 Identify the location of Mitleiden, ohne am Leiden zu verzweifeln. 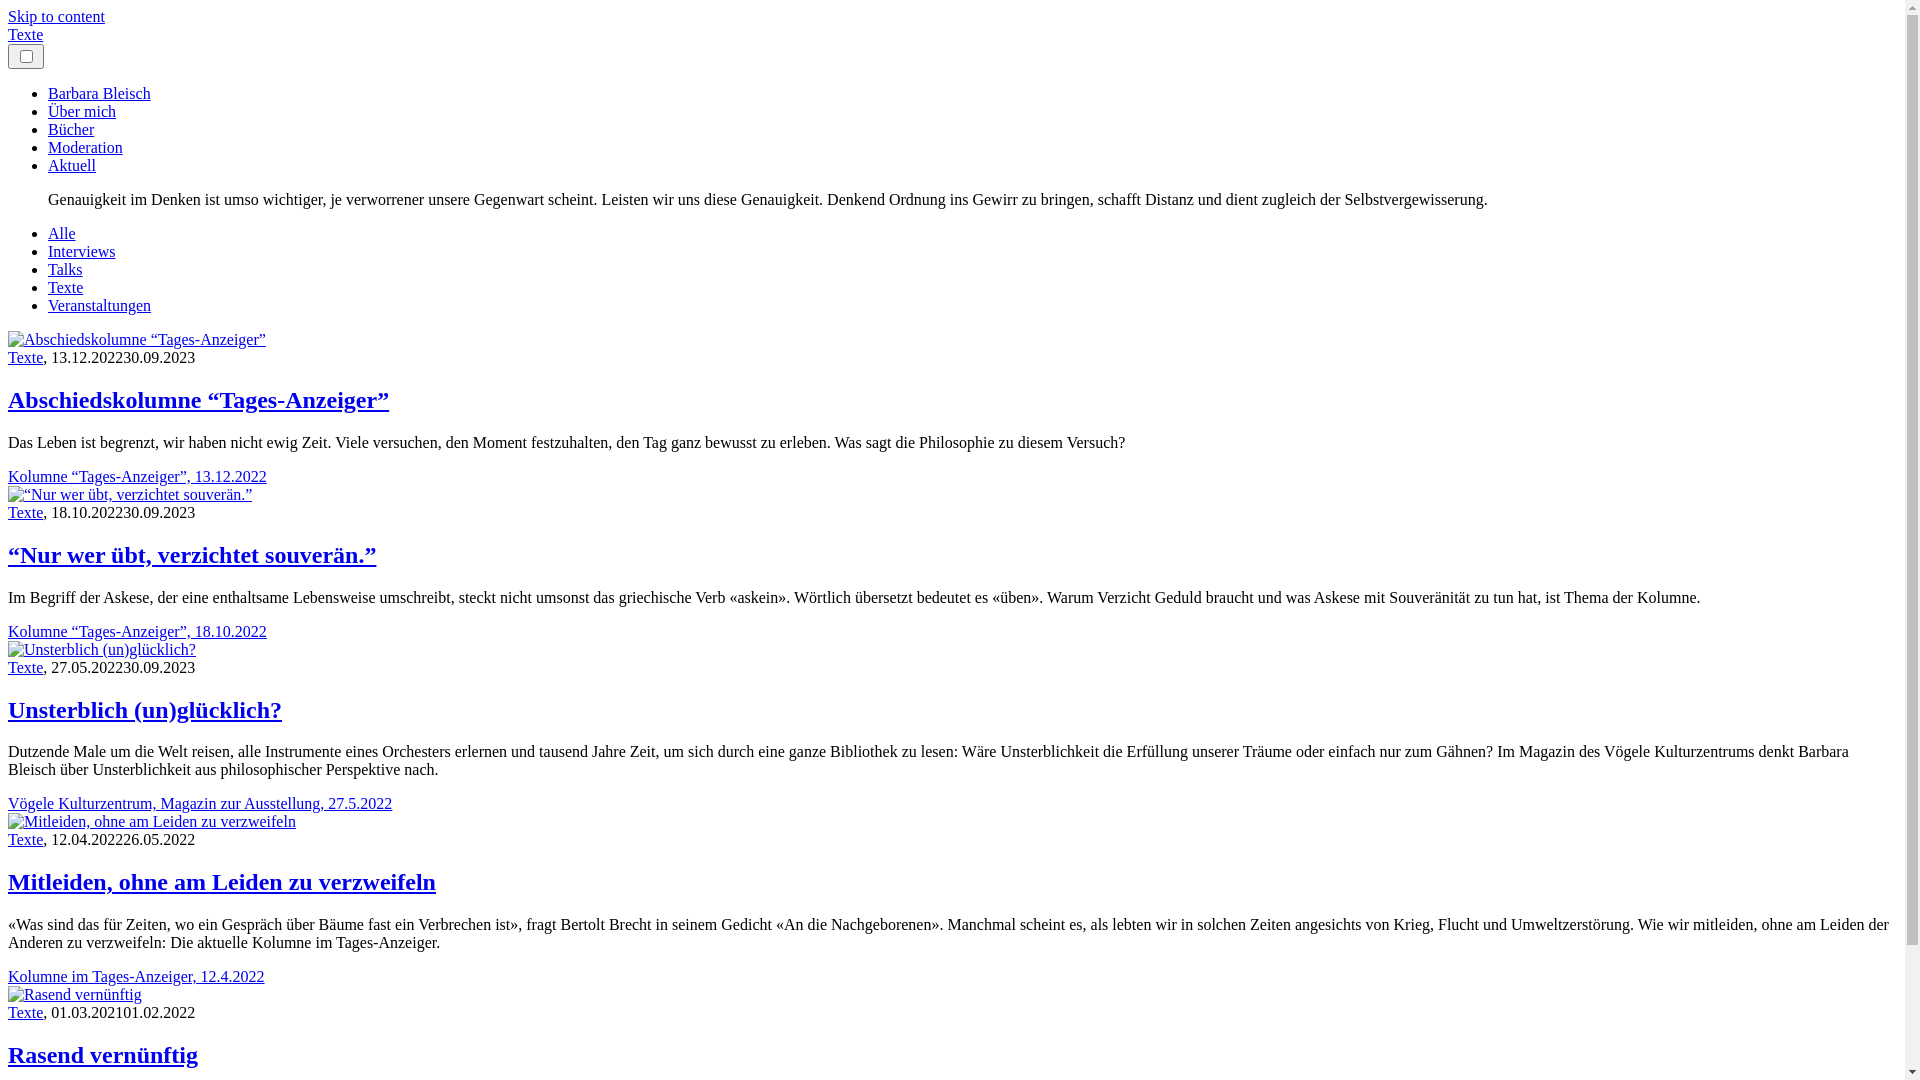
(222, 882).